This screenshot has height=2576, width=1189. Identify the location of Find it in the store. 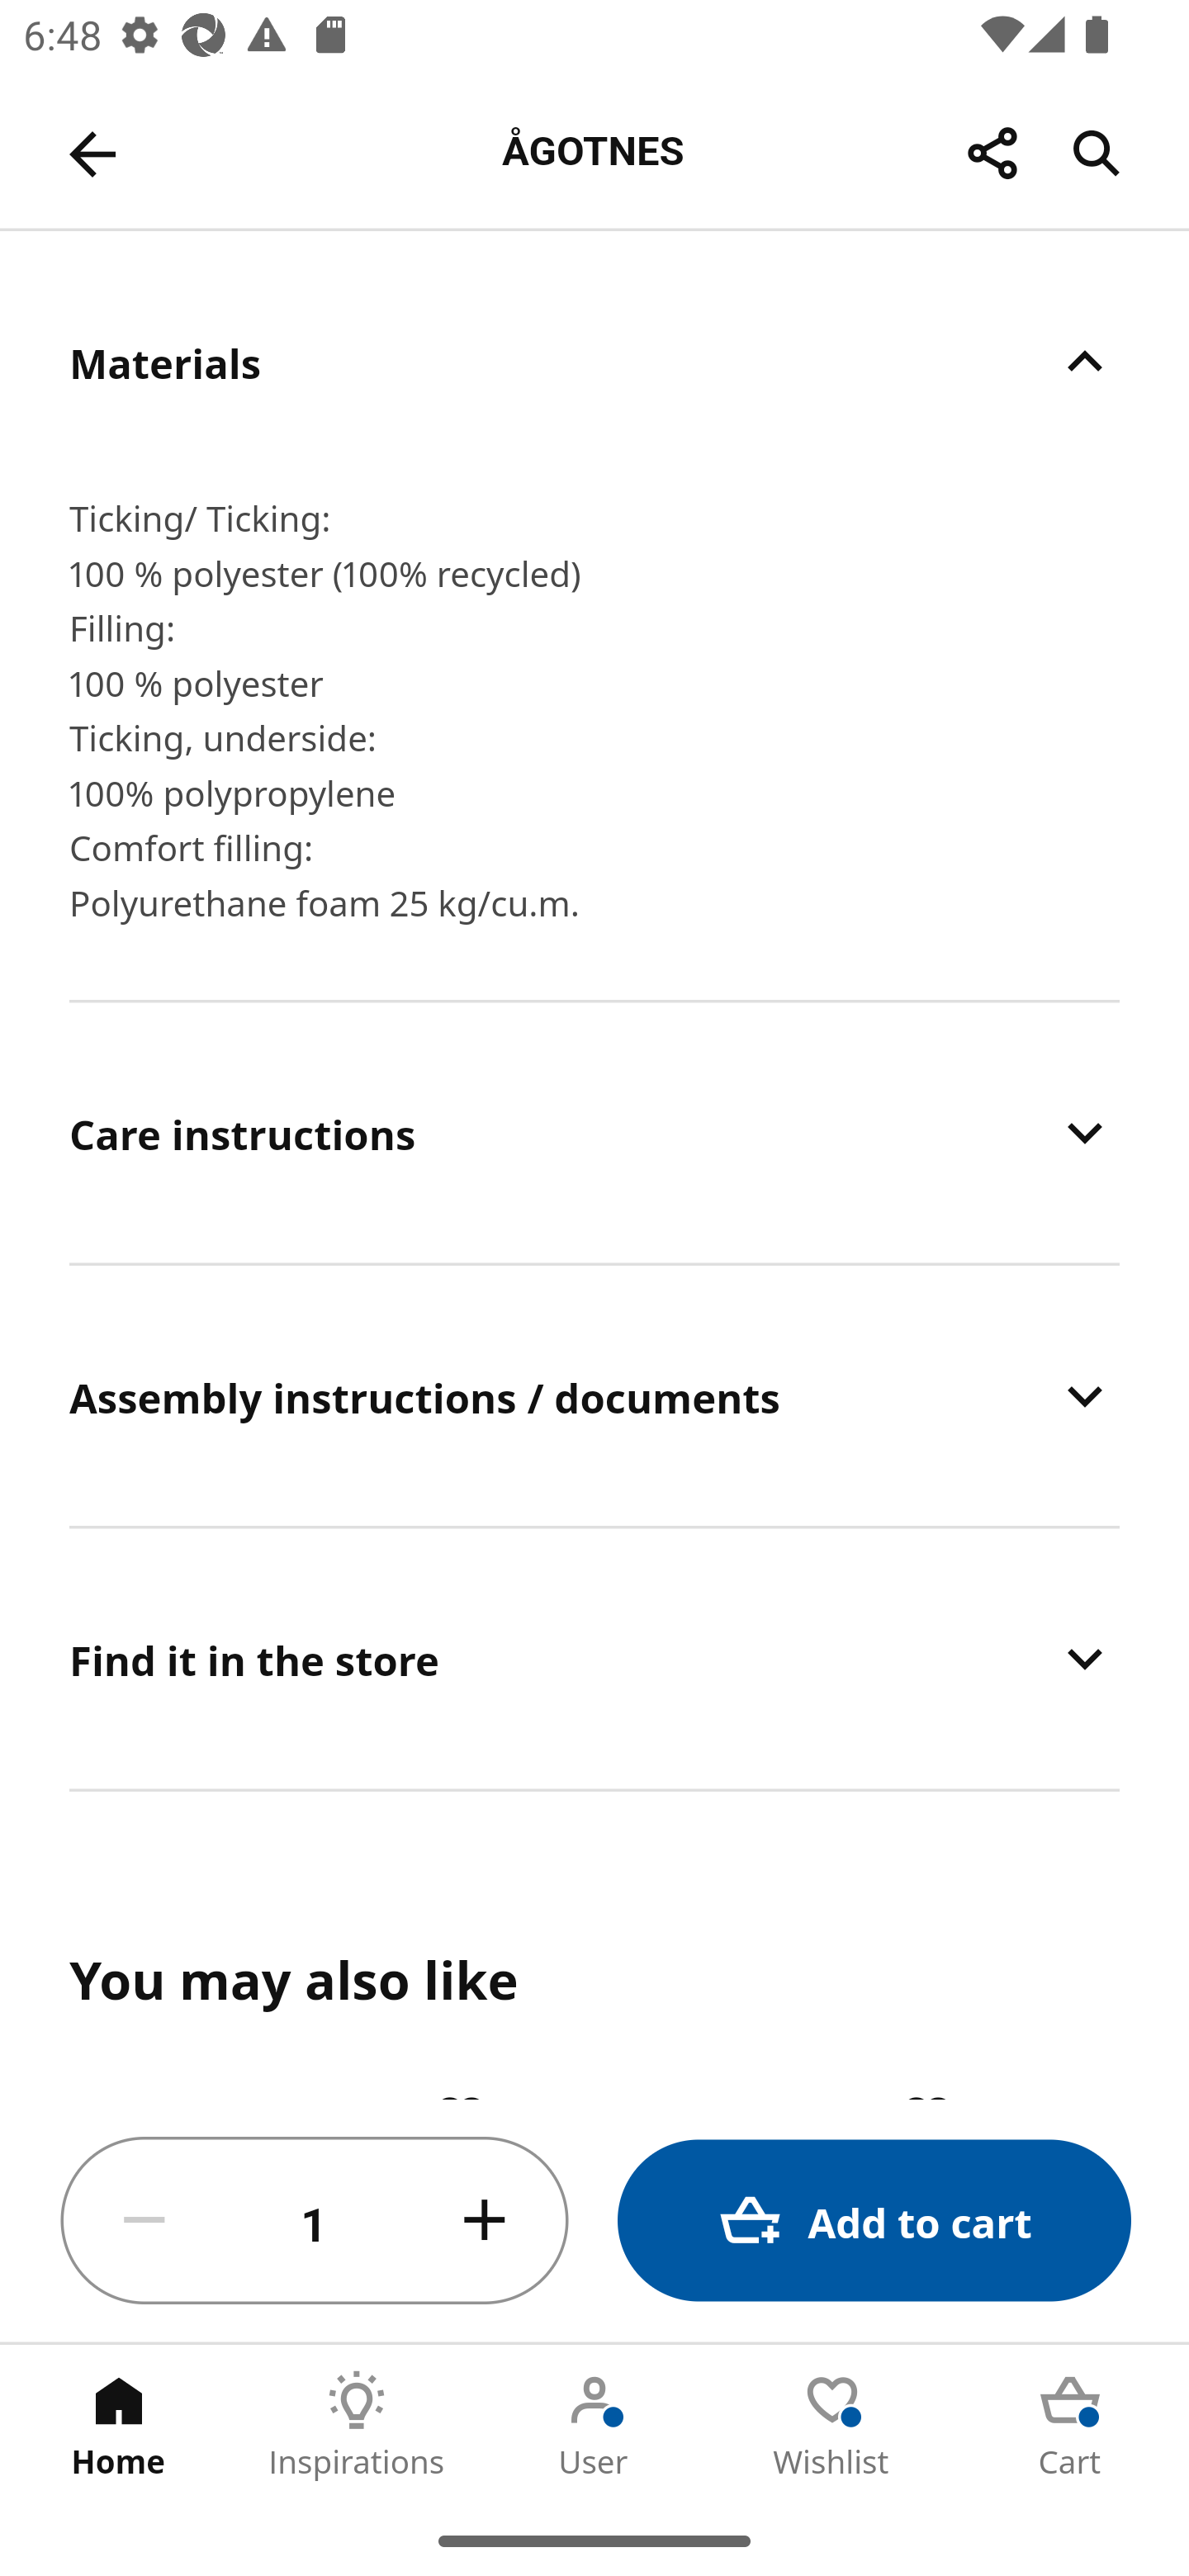
(594, 1659).